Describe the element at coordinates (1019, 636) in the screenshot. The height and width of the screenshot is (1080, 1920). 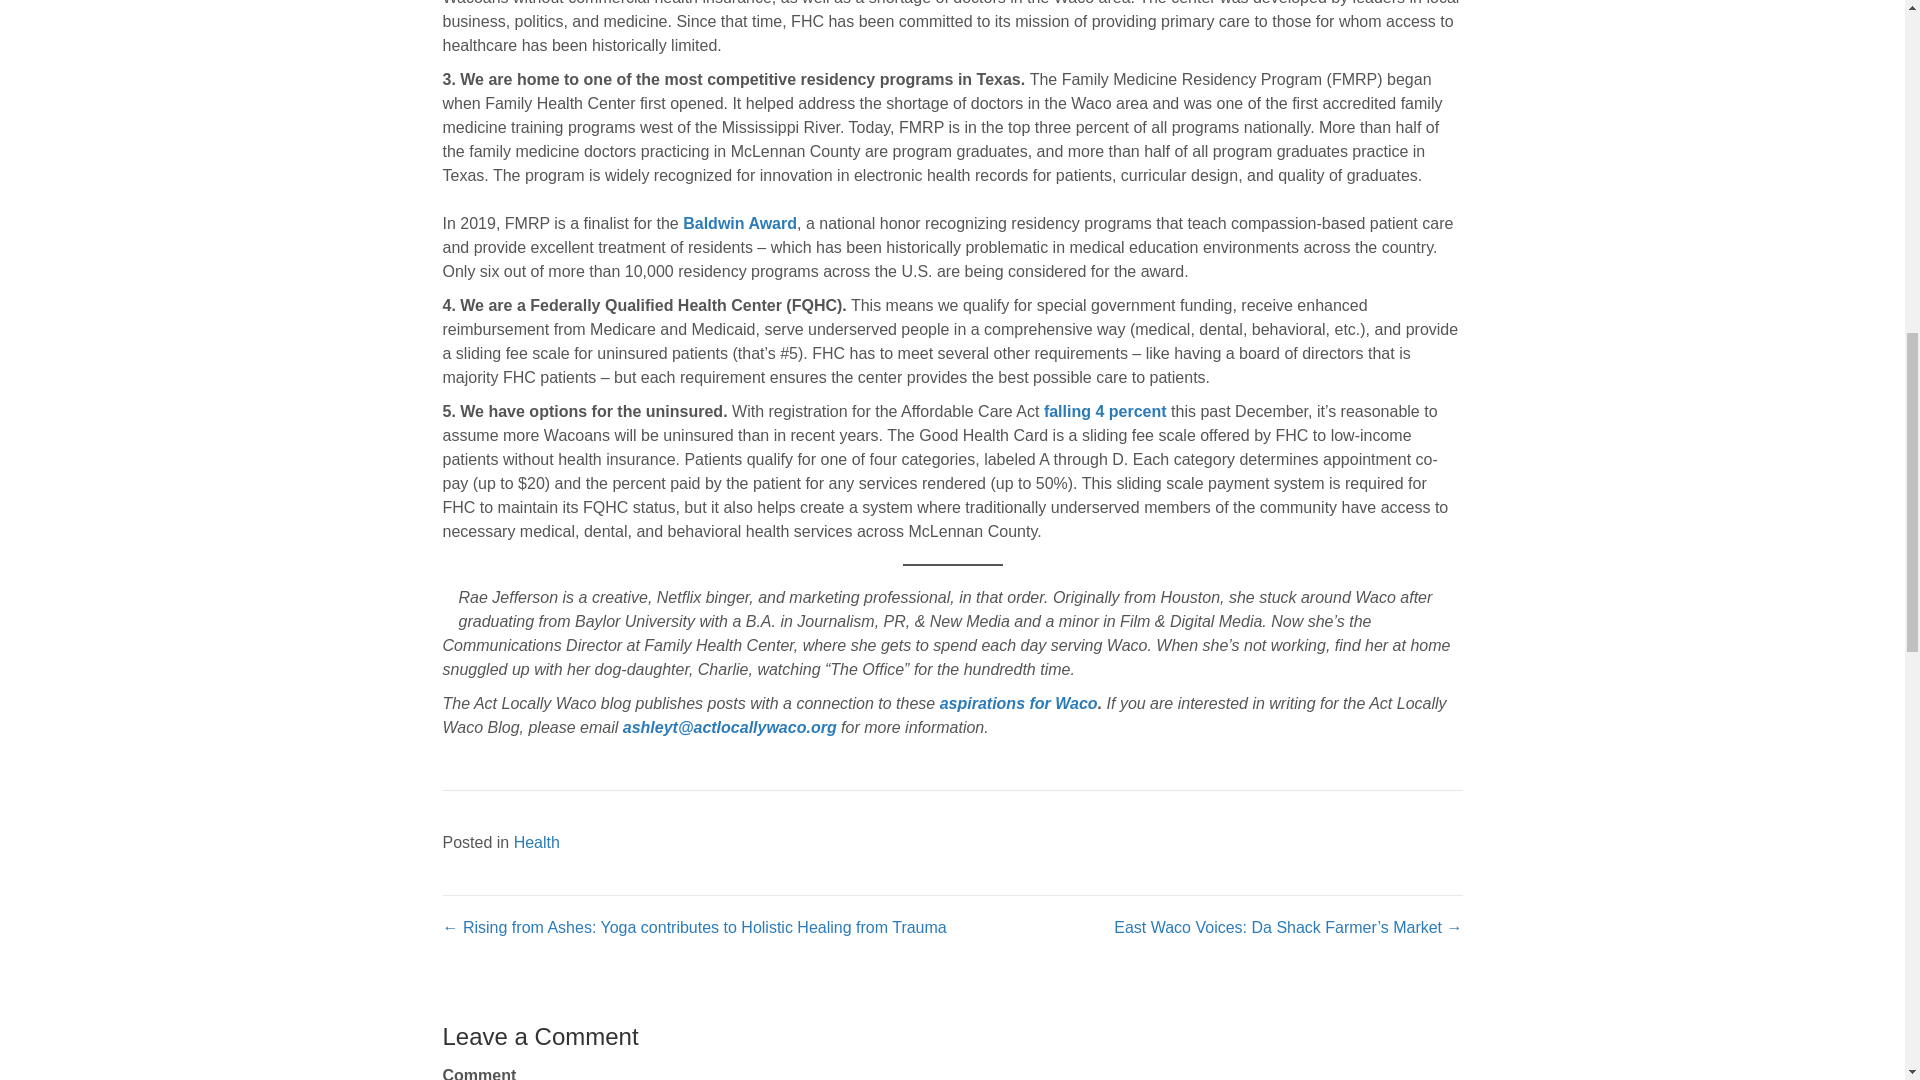
I see `aspirations for Waco` at that location.